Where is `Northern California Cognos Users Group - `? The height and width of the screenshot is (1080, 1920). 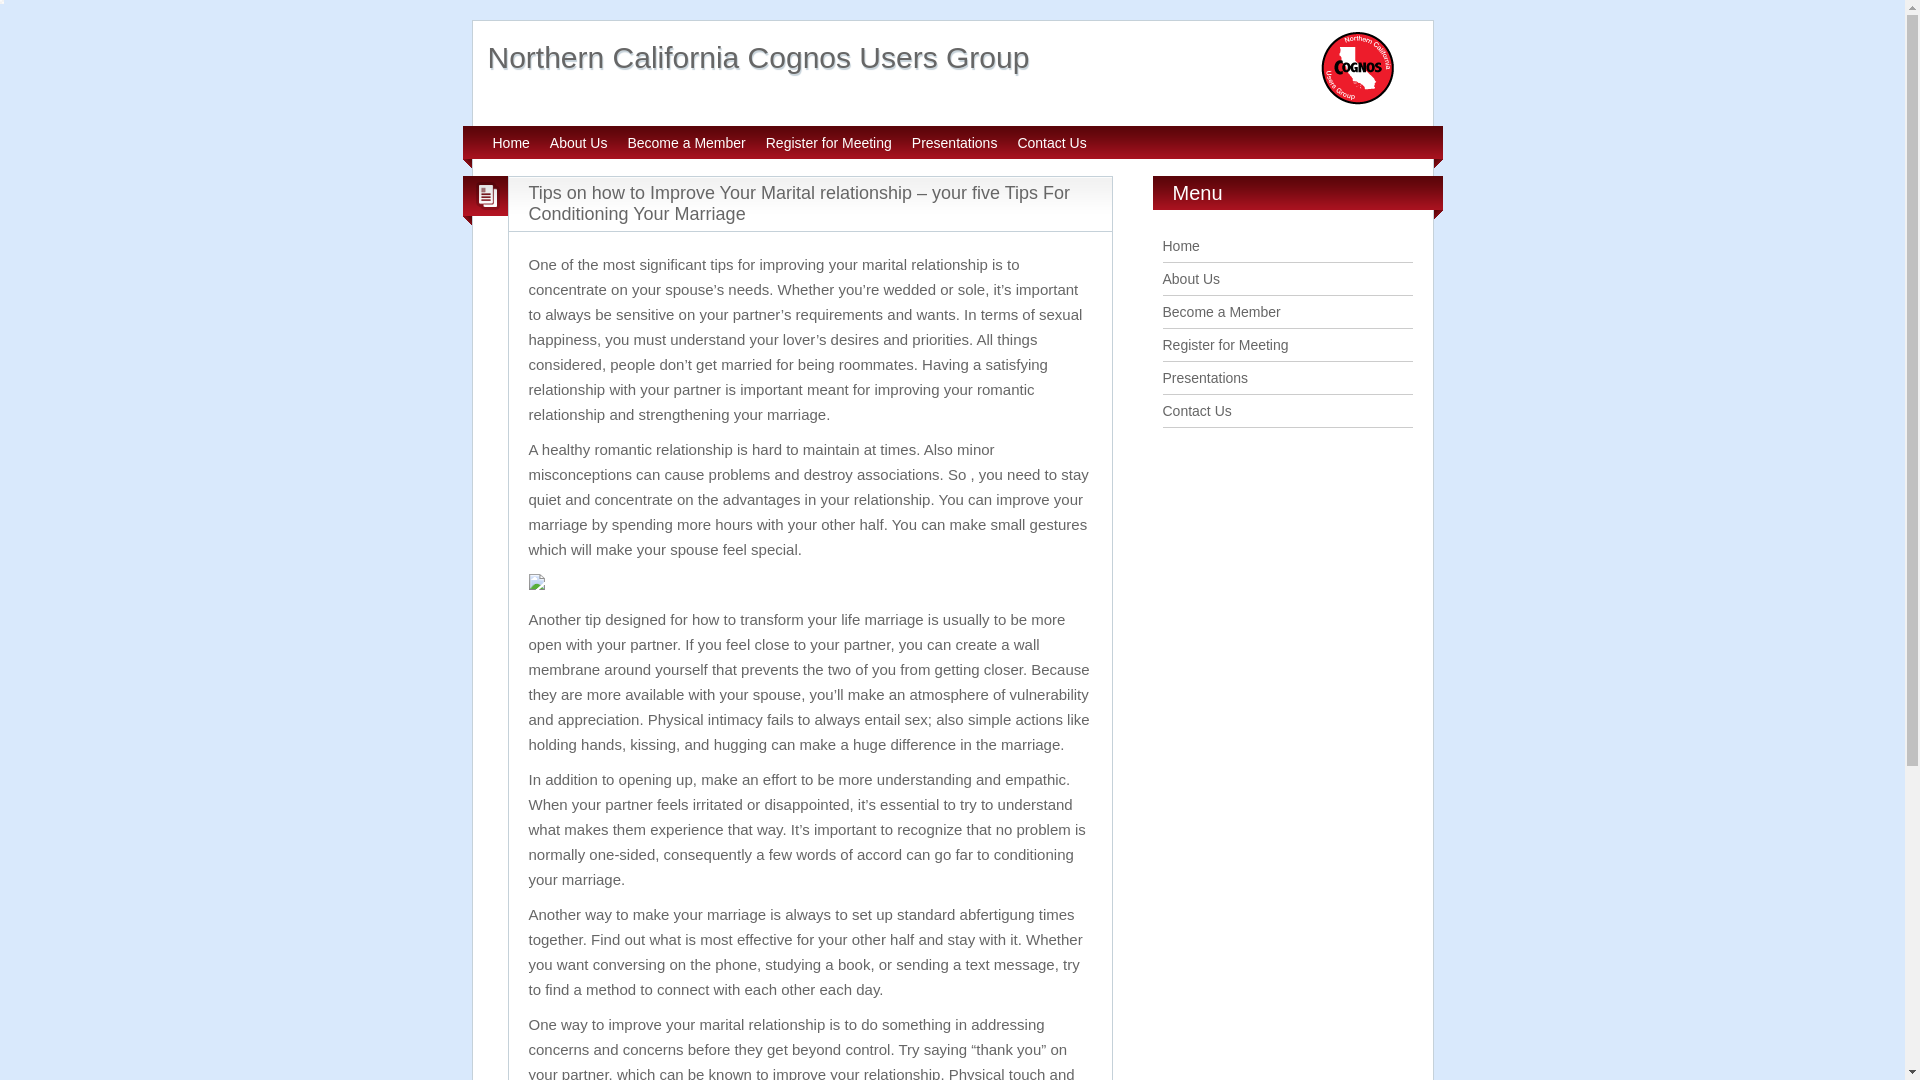
Northern California Cognos Users Group -  is located at coordinates (758, 58).